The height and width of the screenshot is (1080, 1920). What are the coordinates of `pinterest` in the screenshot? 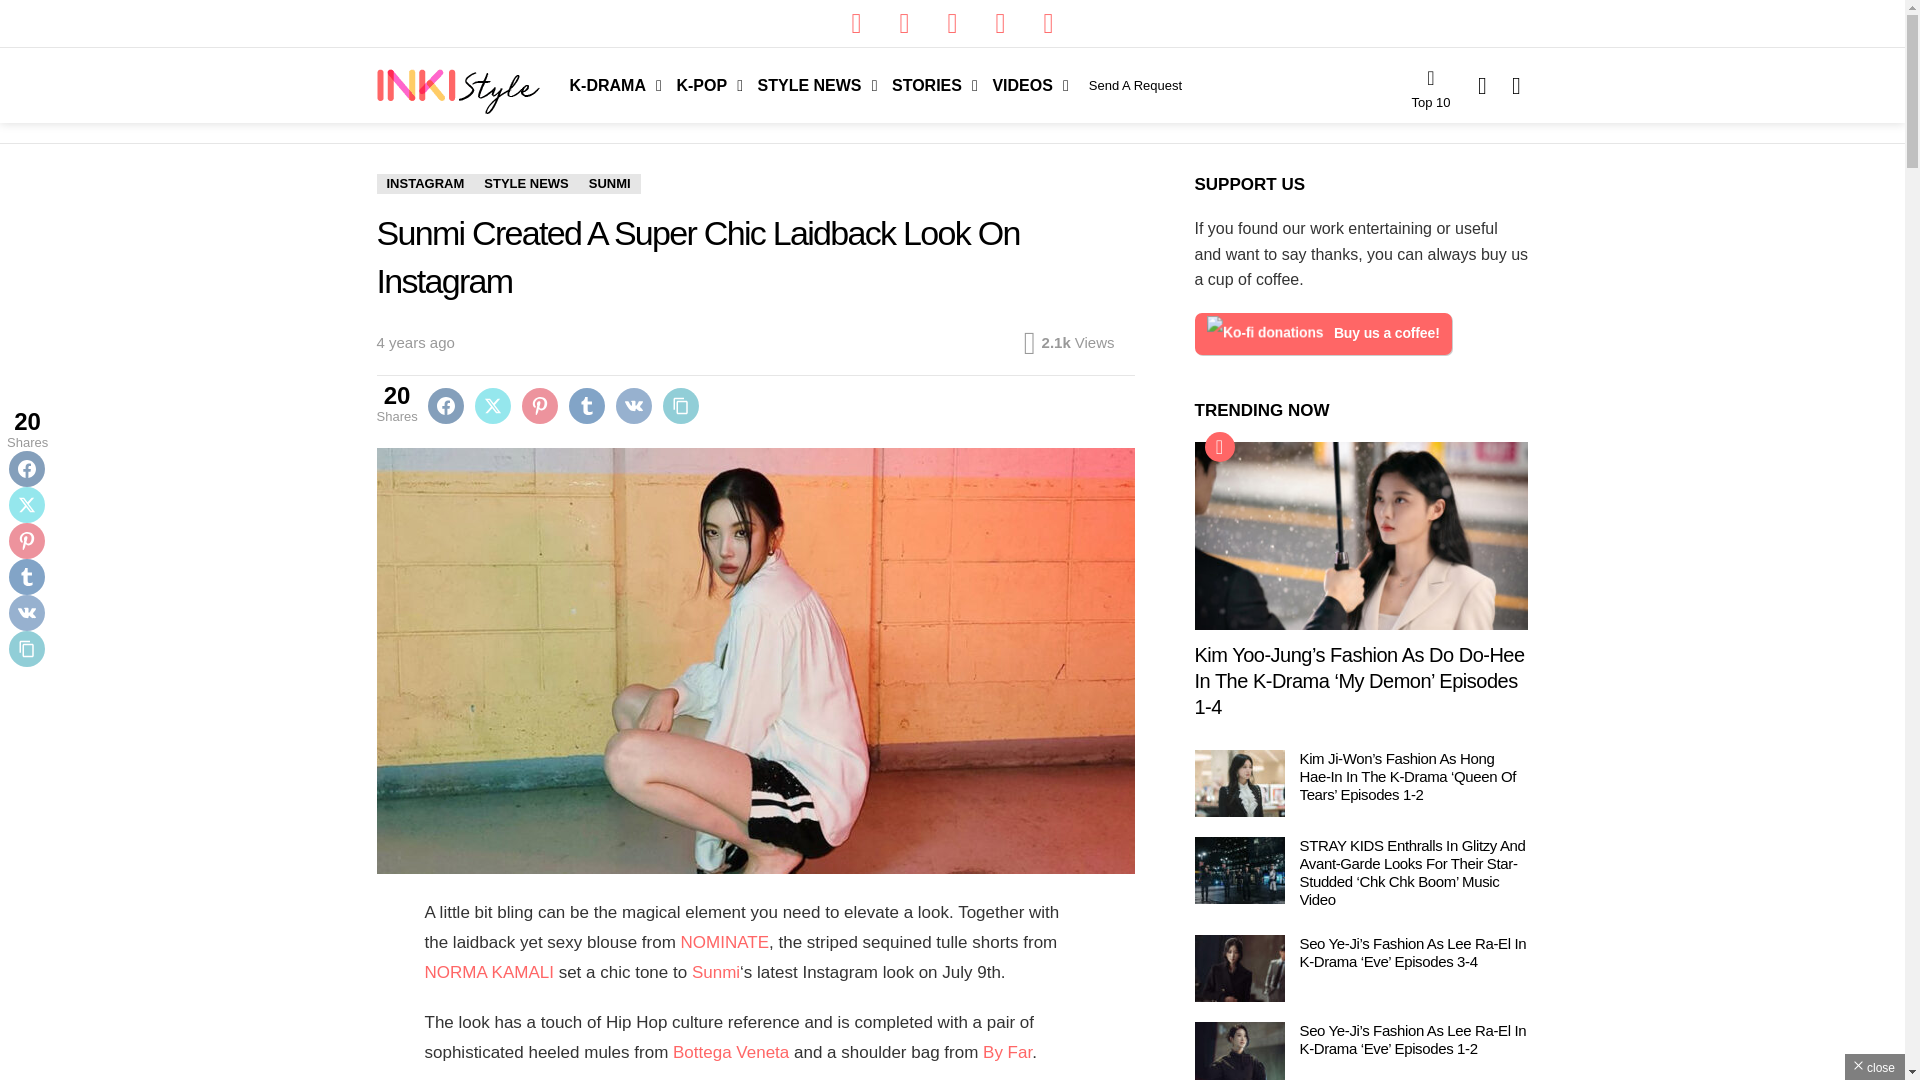 It's located at (999, 24).